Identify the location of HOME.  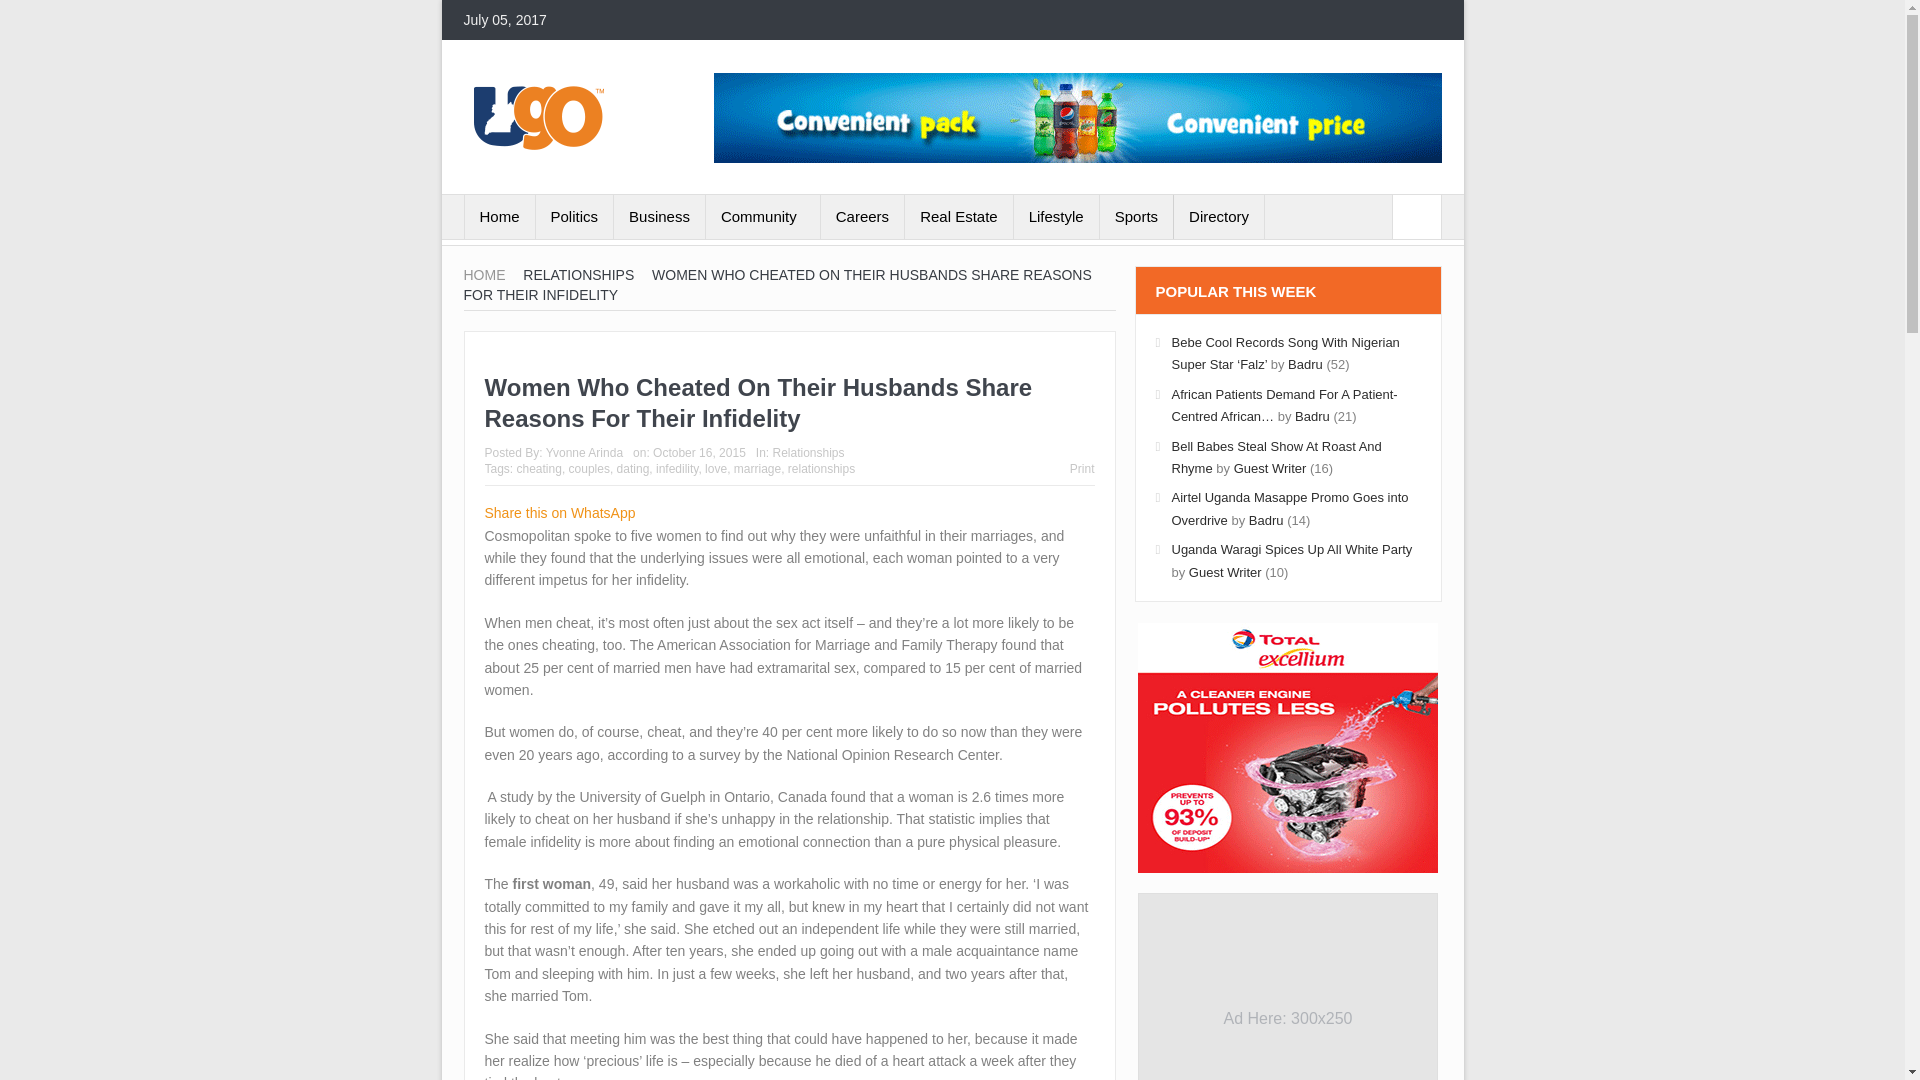
(485, 274).